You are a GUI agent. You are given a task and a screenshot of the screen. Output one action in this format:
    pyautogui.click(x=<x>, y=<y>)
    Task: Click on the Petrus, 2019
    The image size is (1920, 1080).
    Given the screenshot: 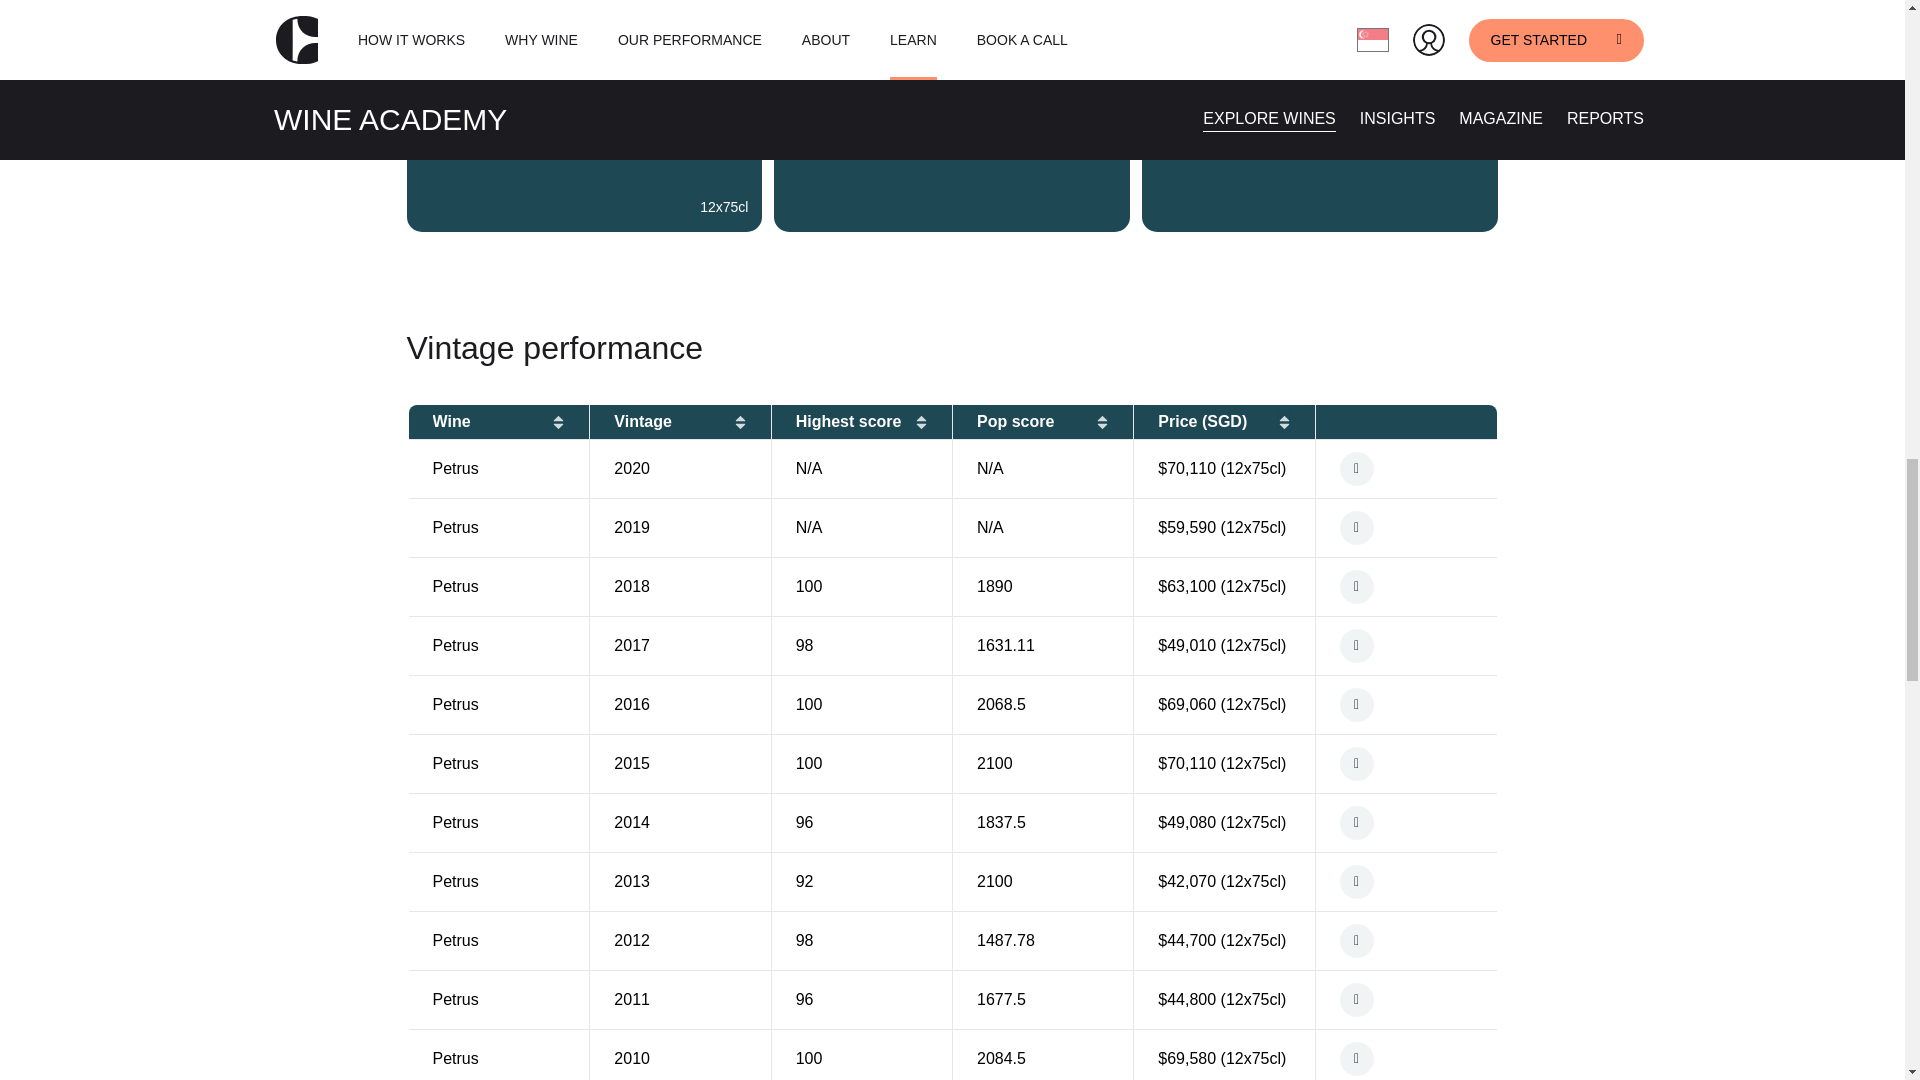 What is the action you would take?
    pyautogui.click(x=1406, y=528)
    